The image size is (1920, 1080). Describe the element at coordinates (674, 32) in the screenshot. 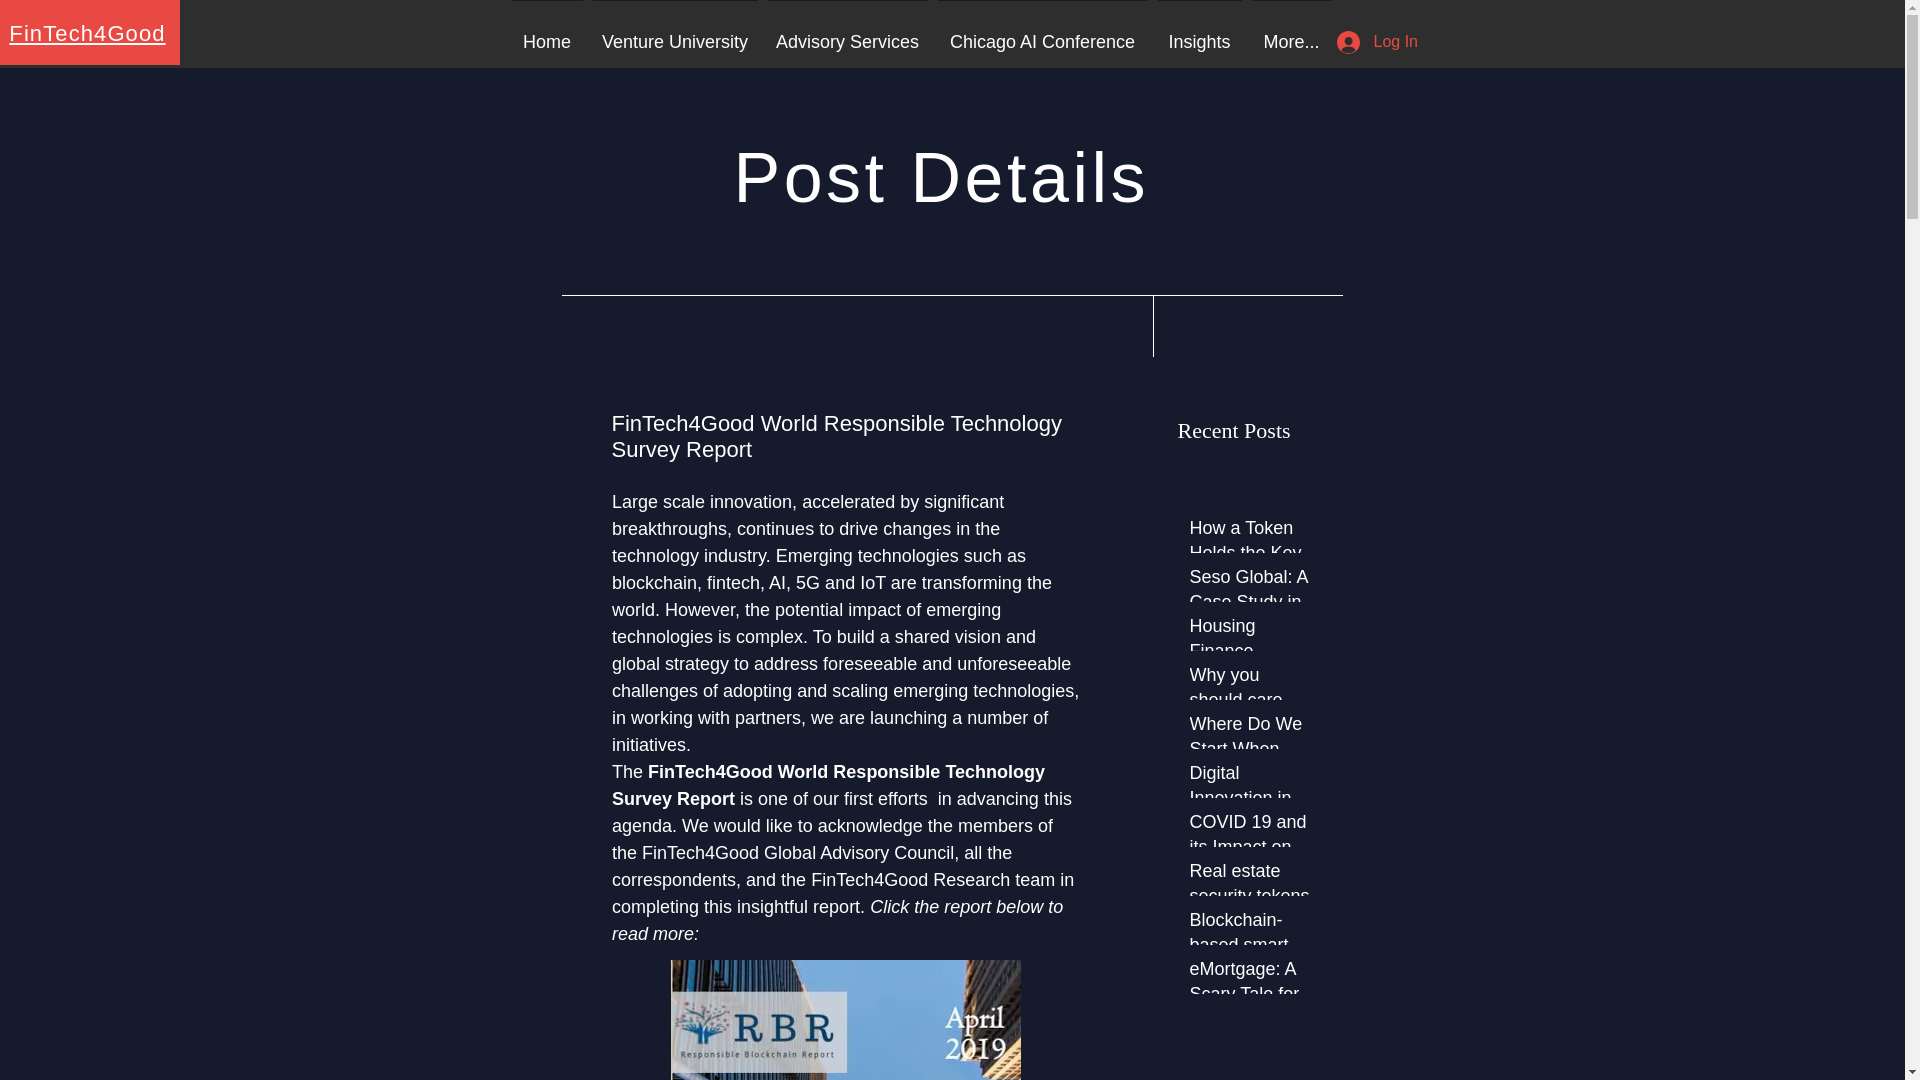

I see `Venture University` at that location.